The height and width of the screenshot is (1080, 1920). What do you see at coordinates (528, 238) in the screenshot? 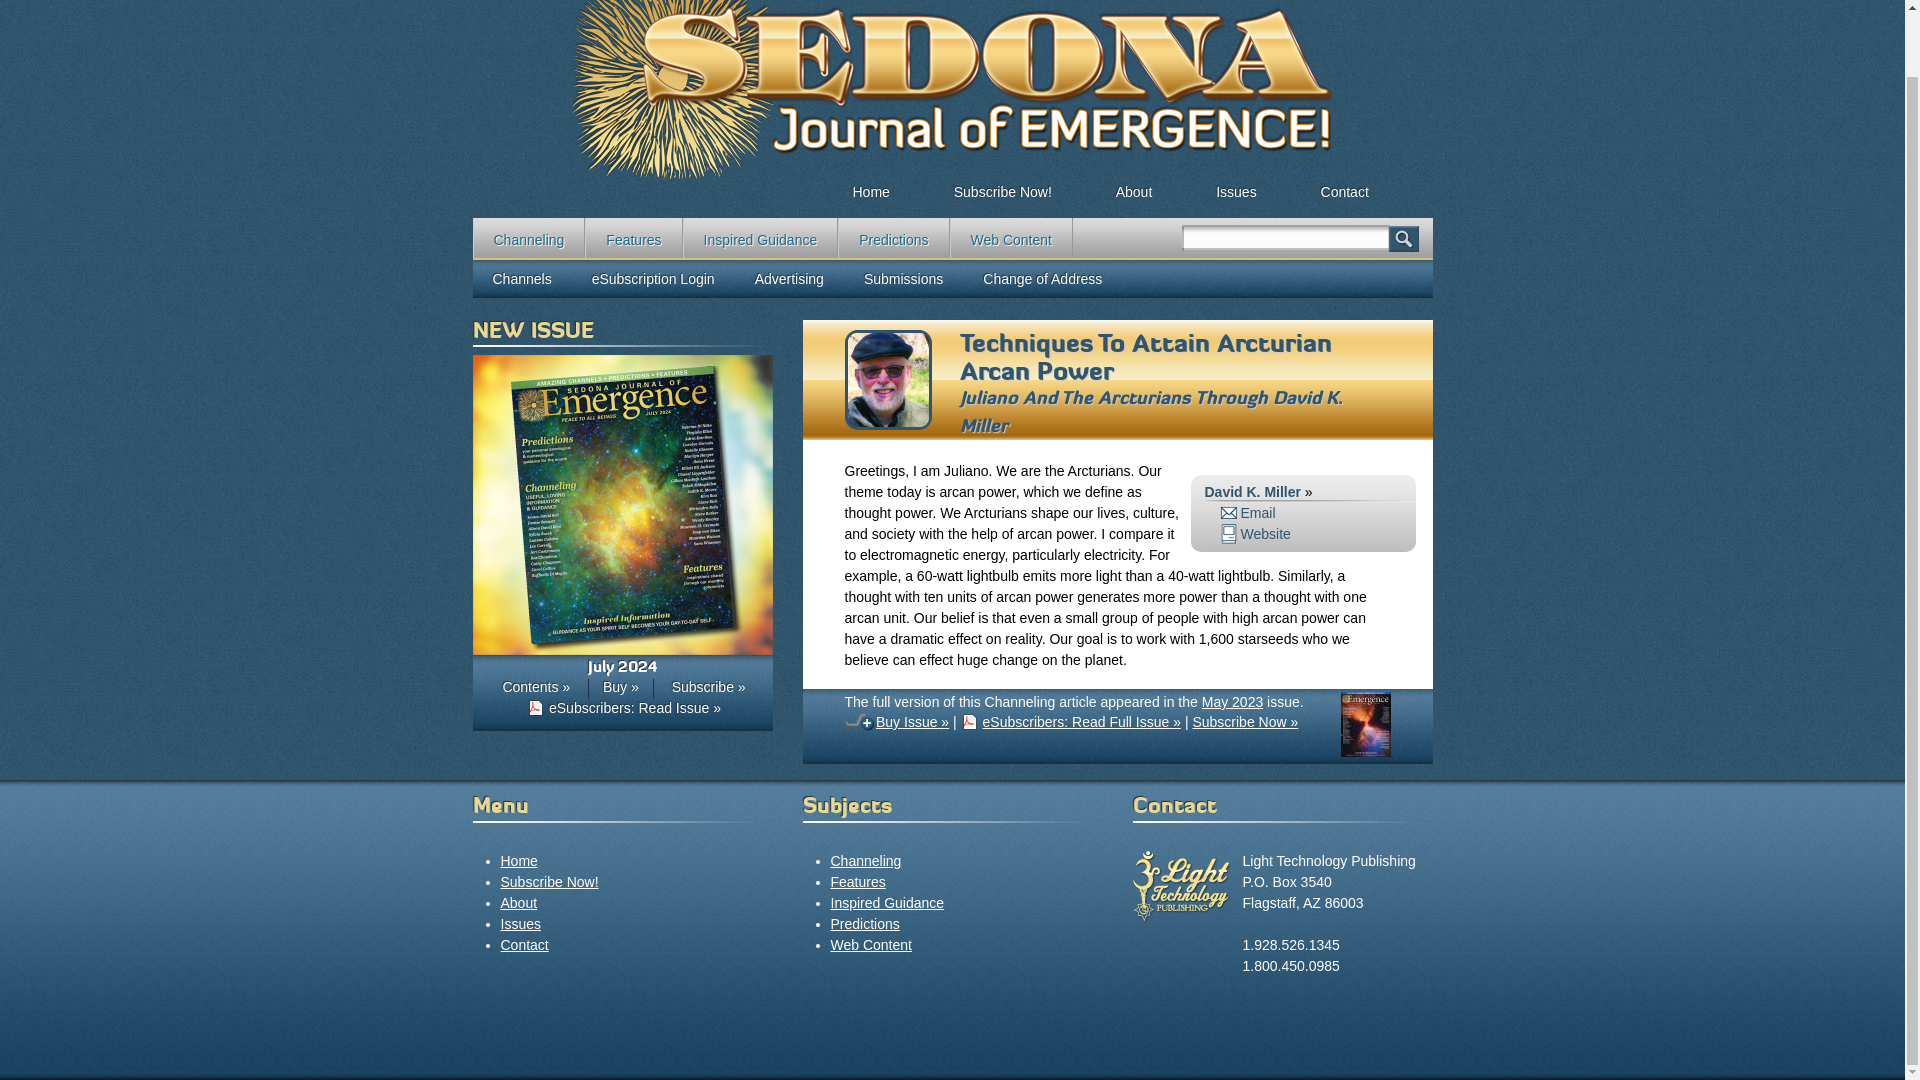
I see `Channeling` at bounding box center [528, 238].